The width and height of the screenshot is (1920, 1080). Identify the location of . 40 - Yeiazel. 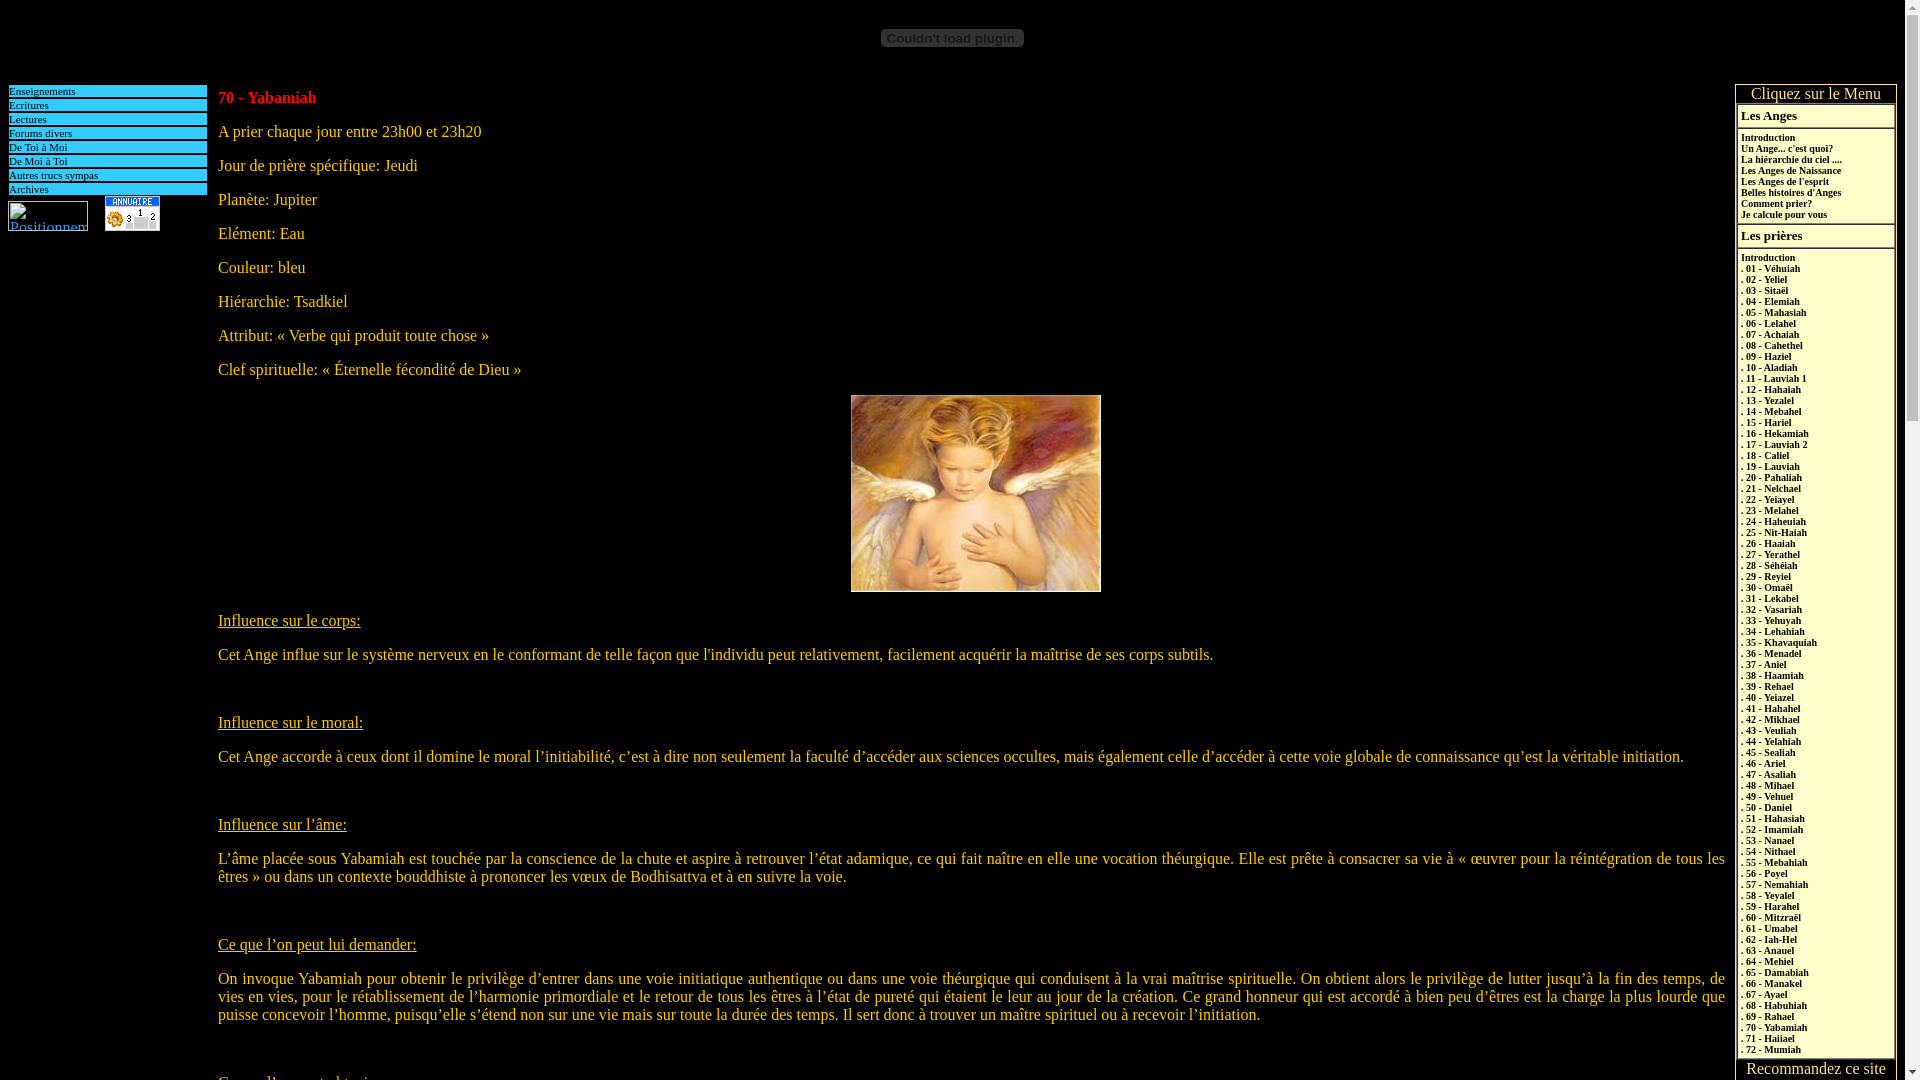
(1768, 698).